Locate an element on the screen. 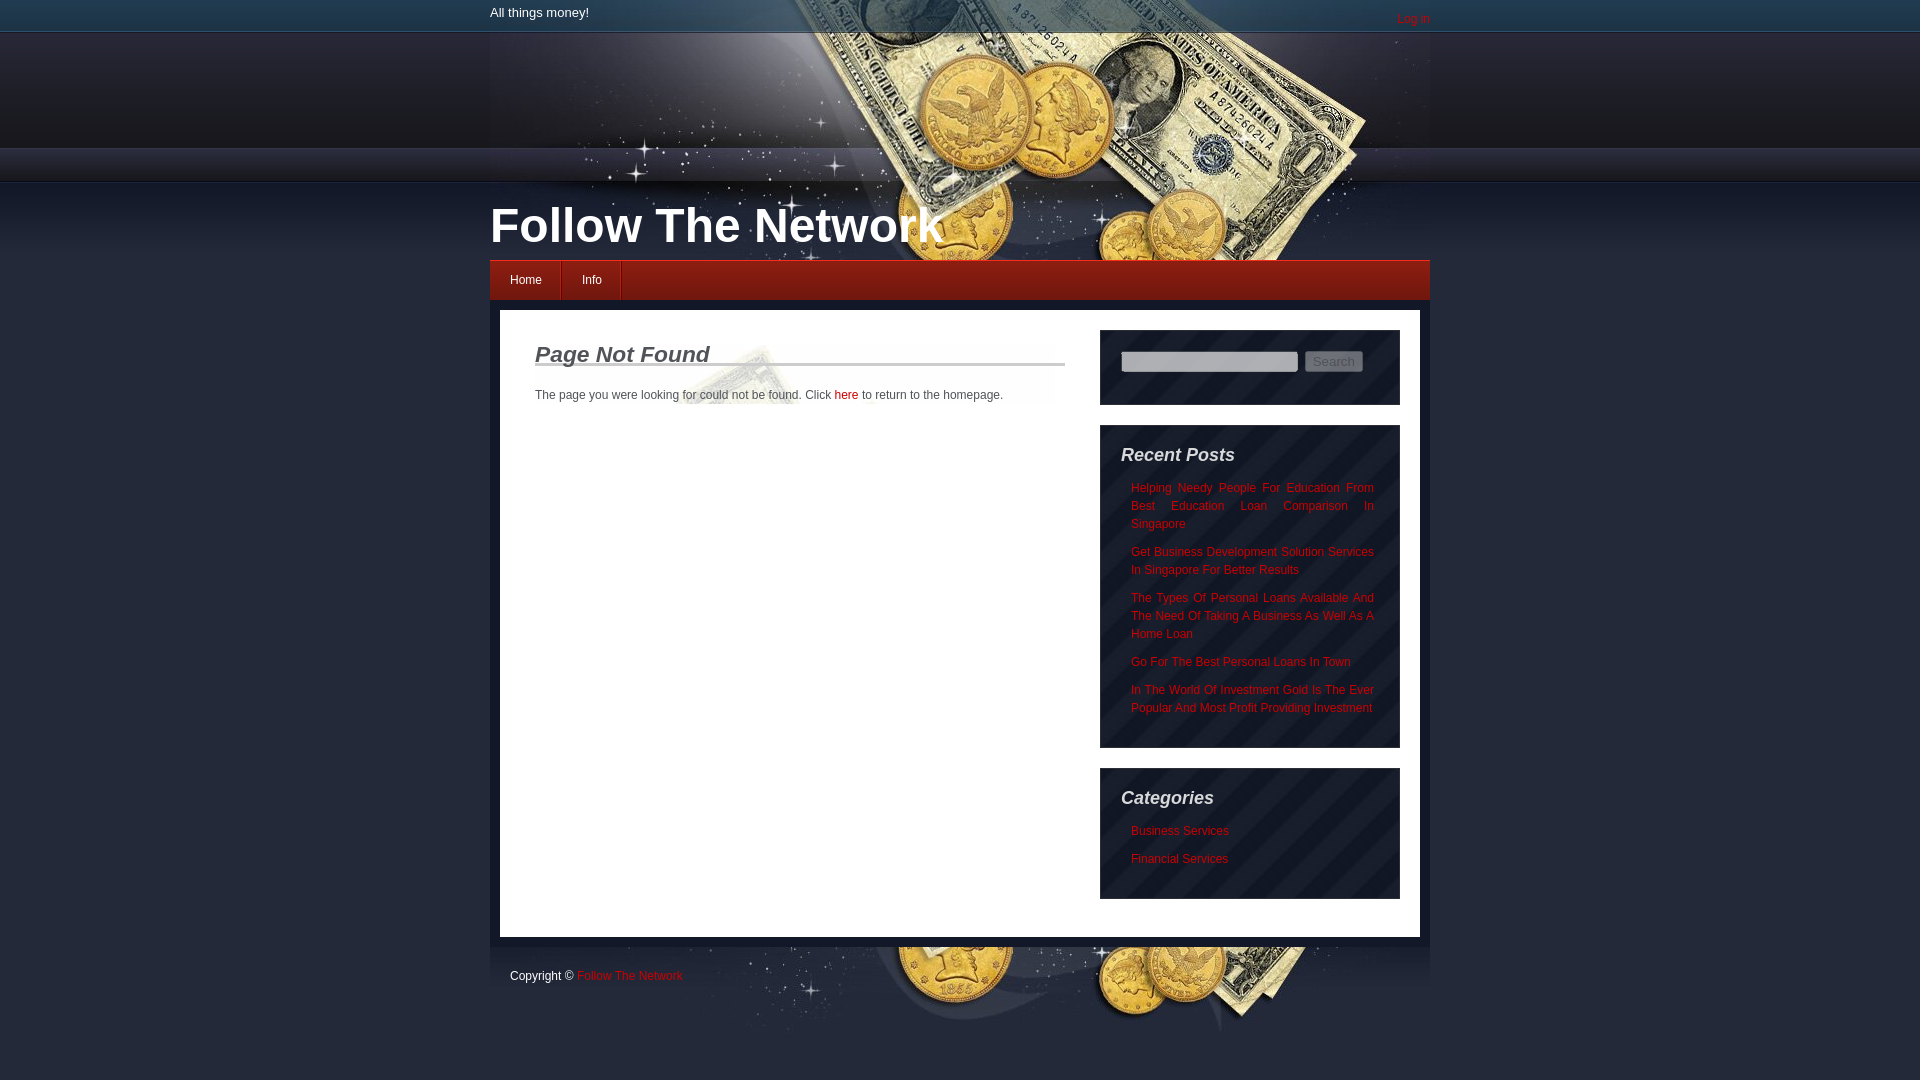 Image resolution: width=1920 pixels, height=1080 pixels. Financial Services is located at coordinates (1179, 859).